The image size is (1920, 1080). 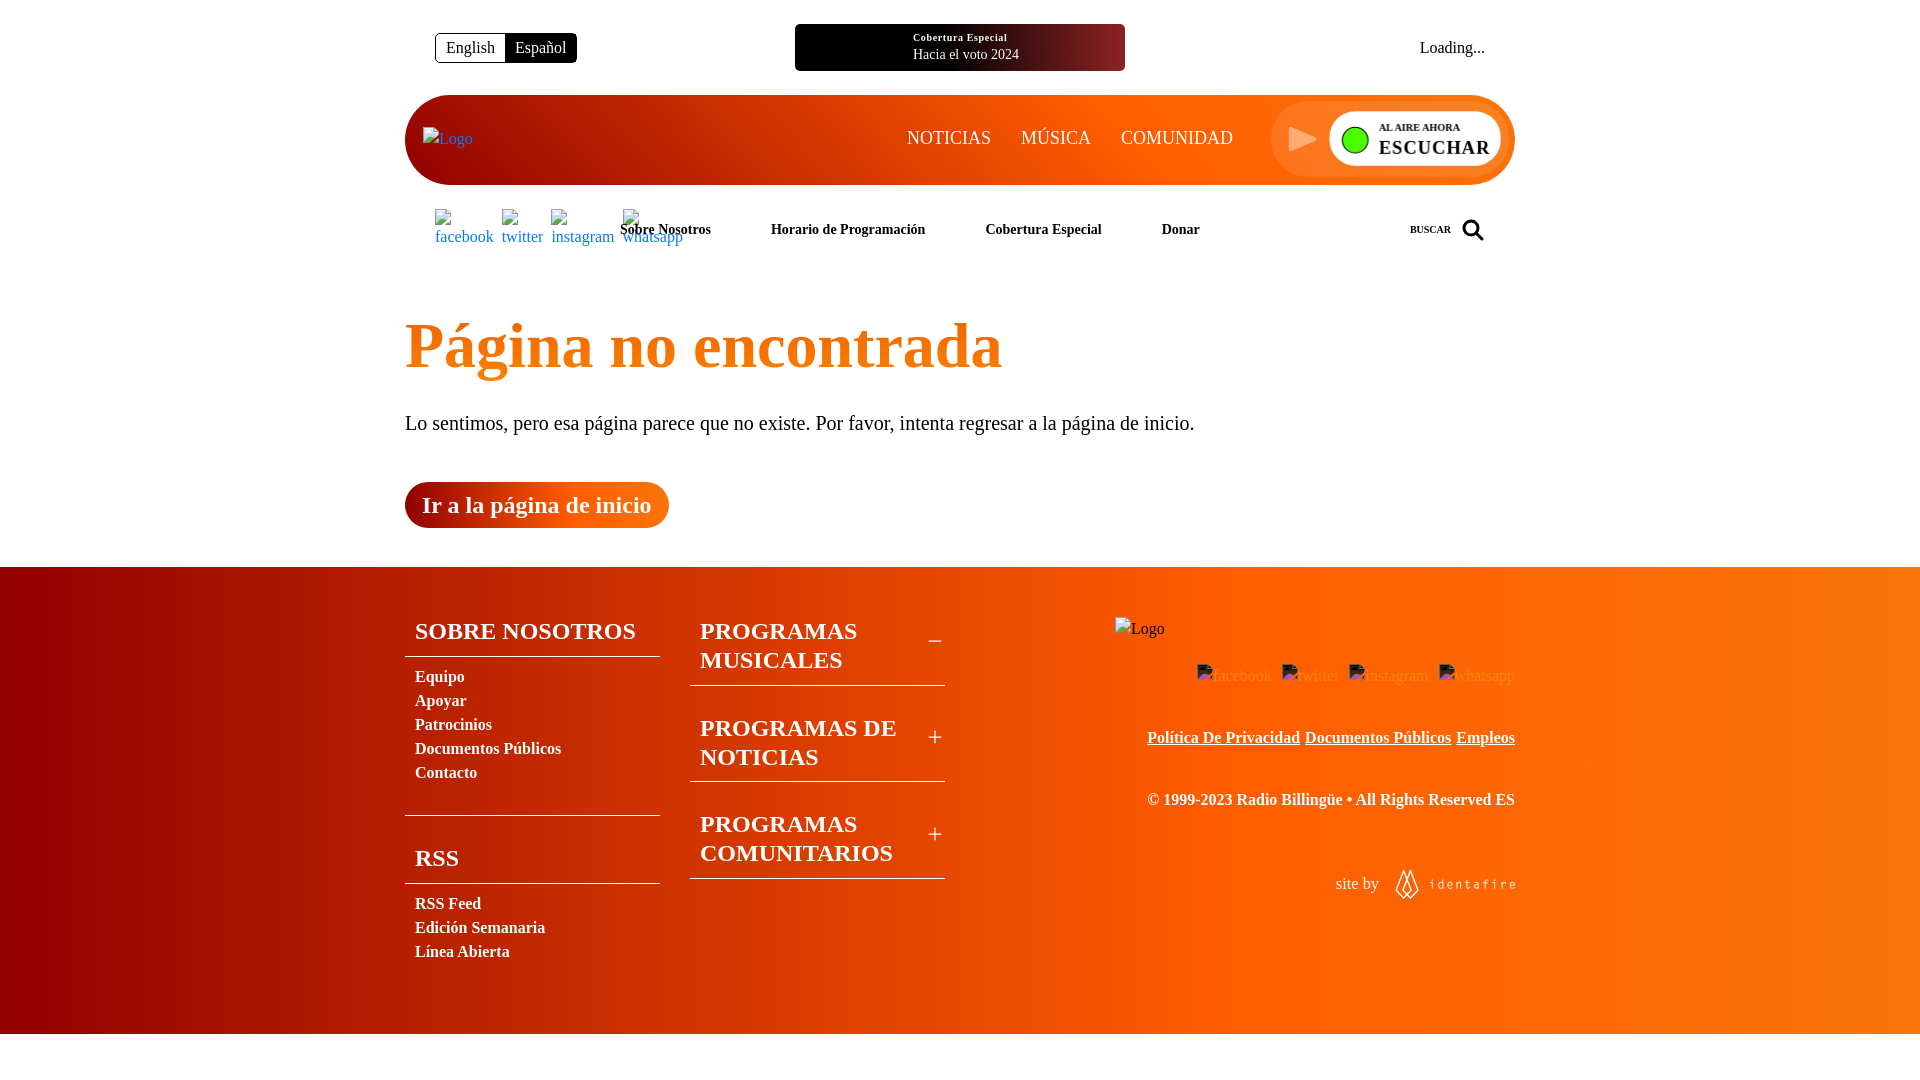 I want to click on NOTICIAS, so click(x=1176, y=138).